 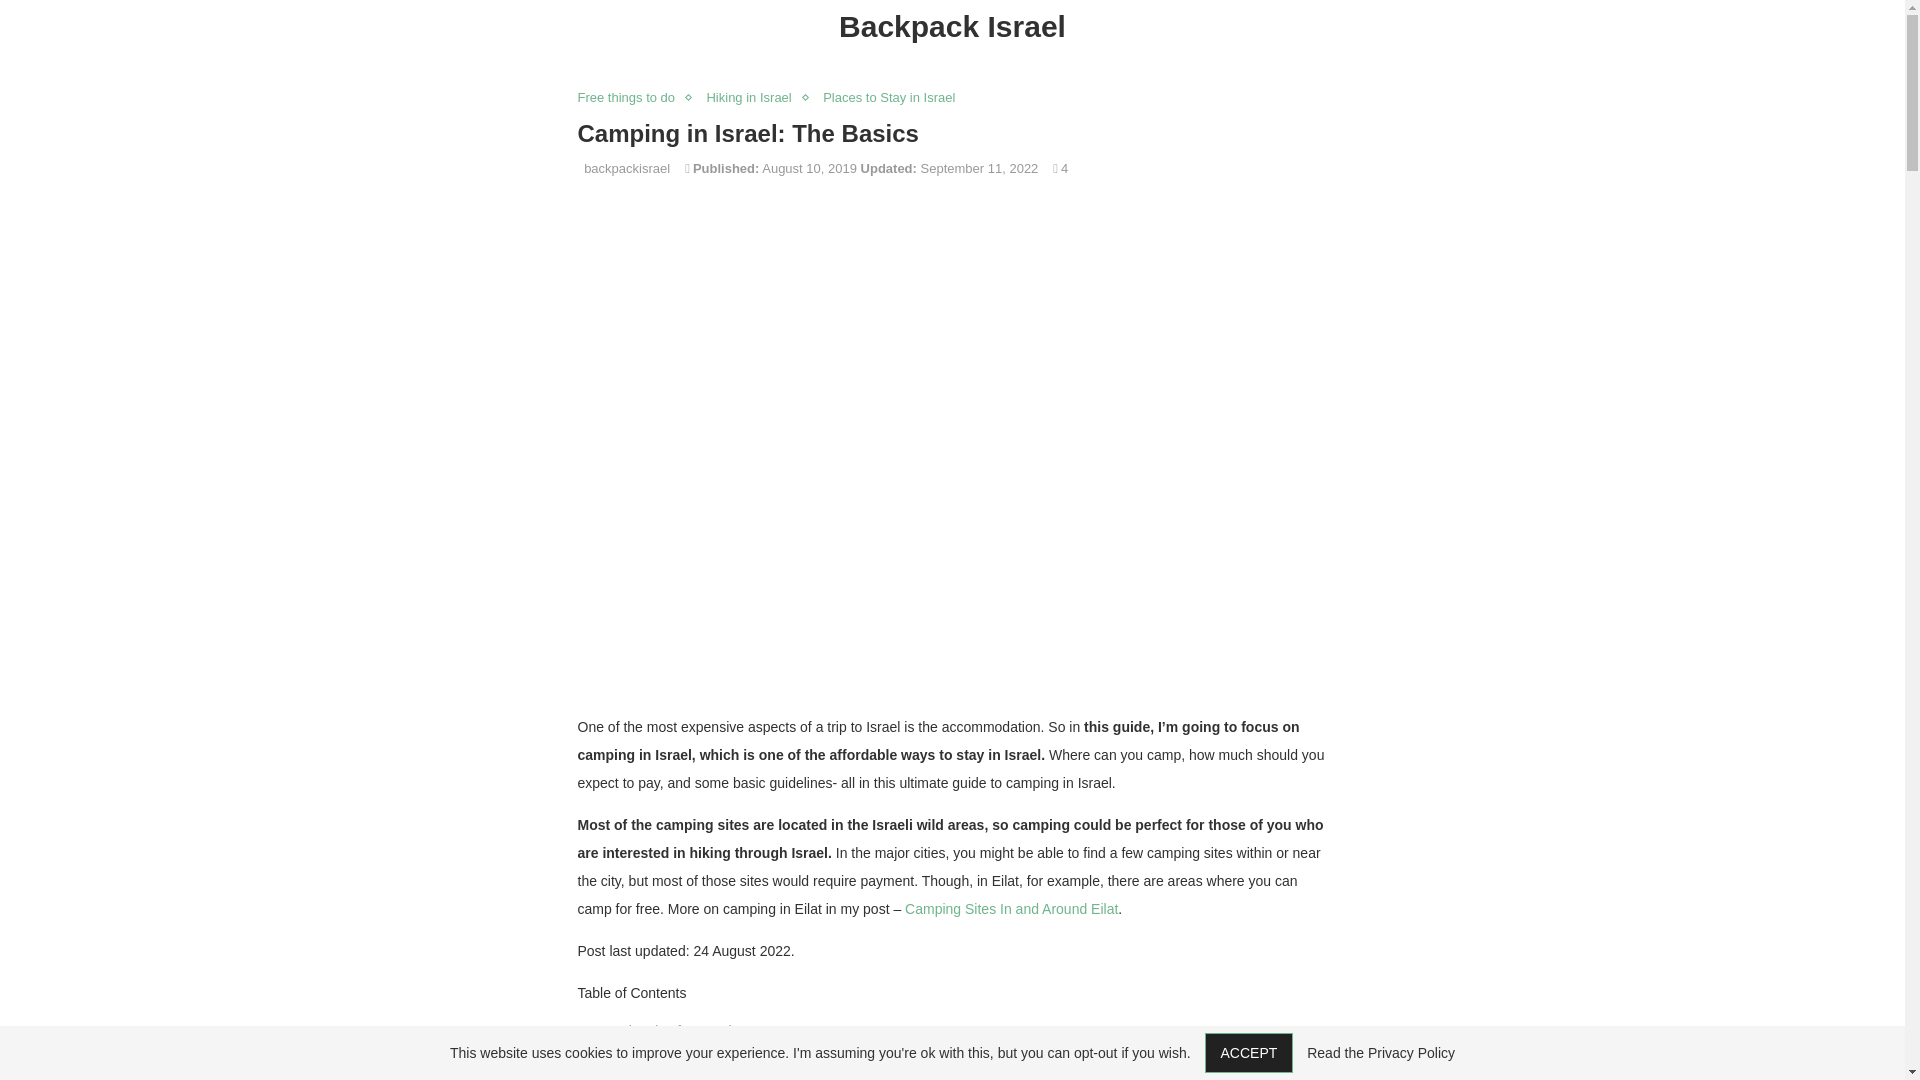 What do you see at coordinates (762, 1072) in the screenshot?
I see `Basic guidelines for camping in free camping sites` at bounding box center [762, 1072].